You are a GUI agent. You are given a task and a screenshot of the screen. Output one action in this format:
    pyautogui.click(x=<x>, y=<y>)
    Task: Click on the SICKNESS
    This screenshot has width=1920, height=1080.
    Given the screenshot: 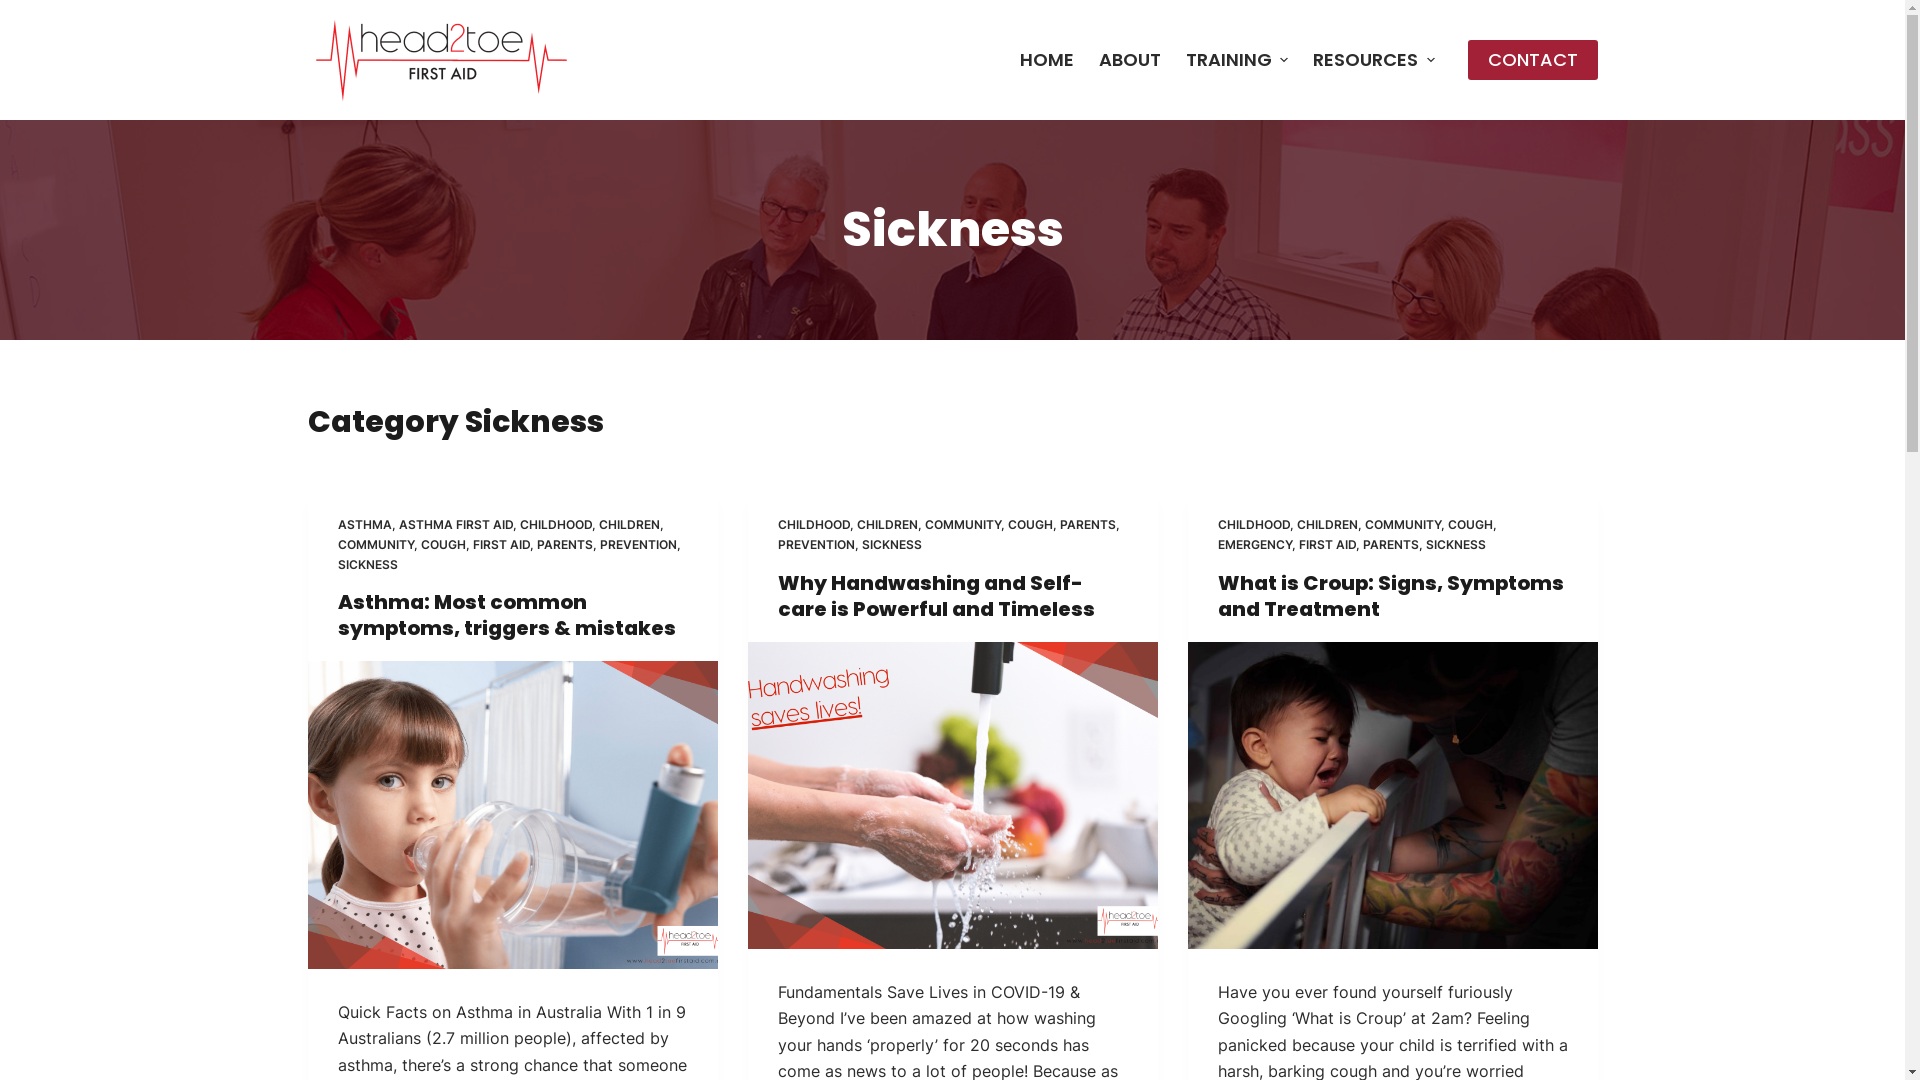 What is the action you would take?
    pyautogui.click(x=1456, y=544)
    